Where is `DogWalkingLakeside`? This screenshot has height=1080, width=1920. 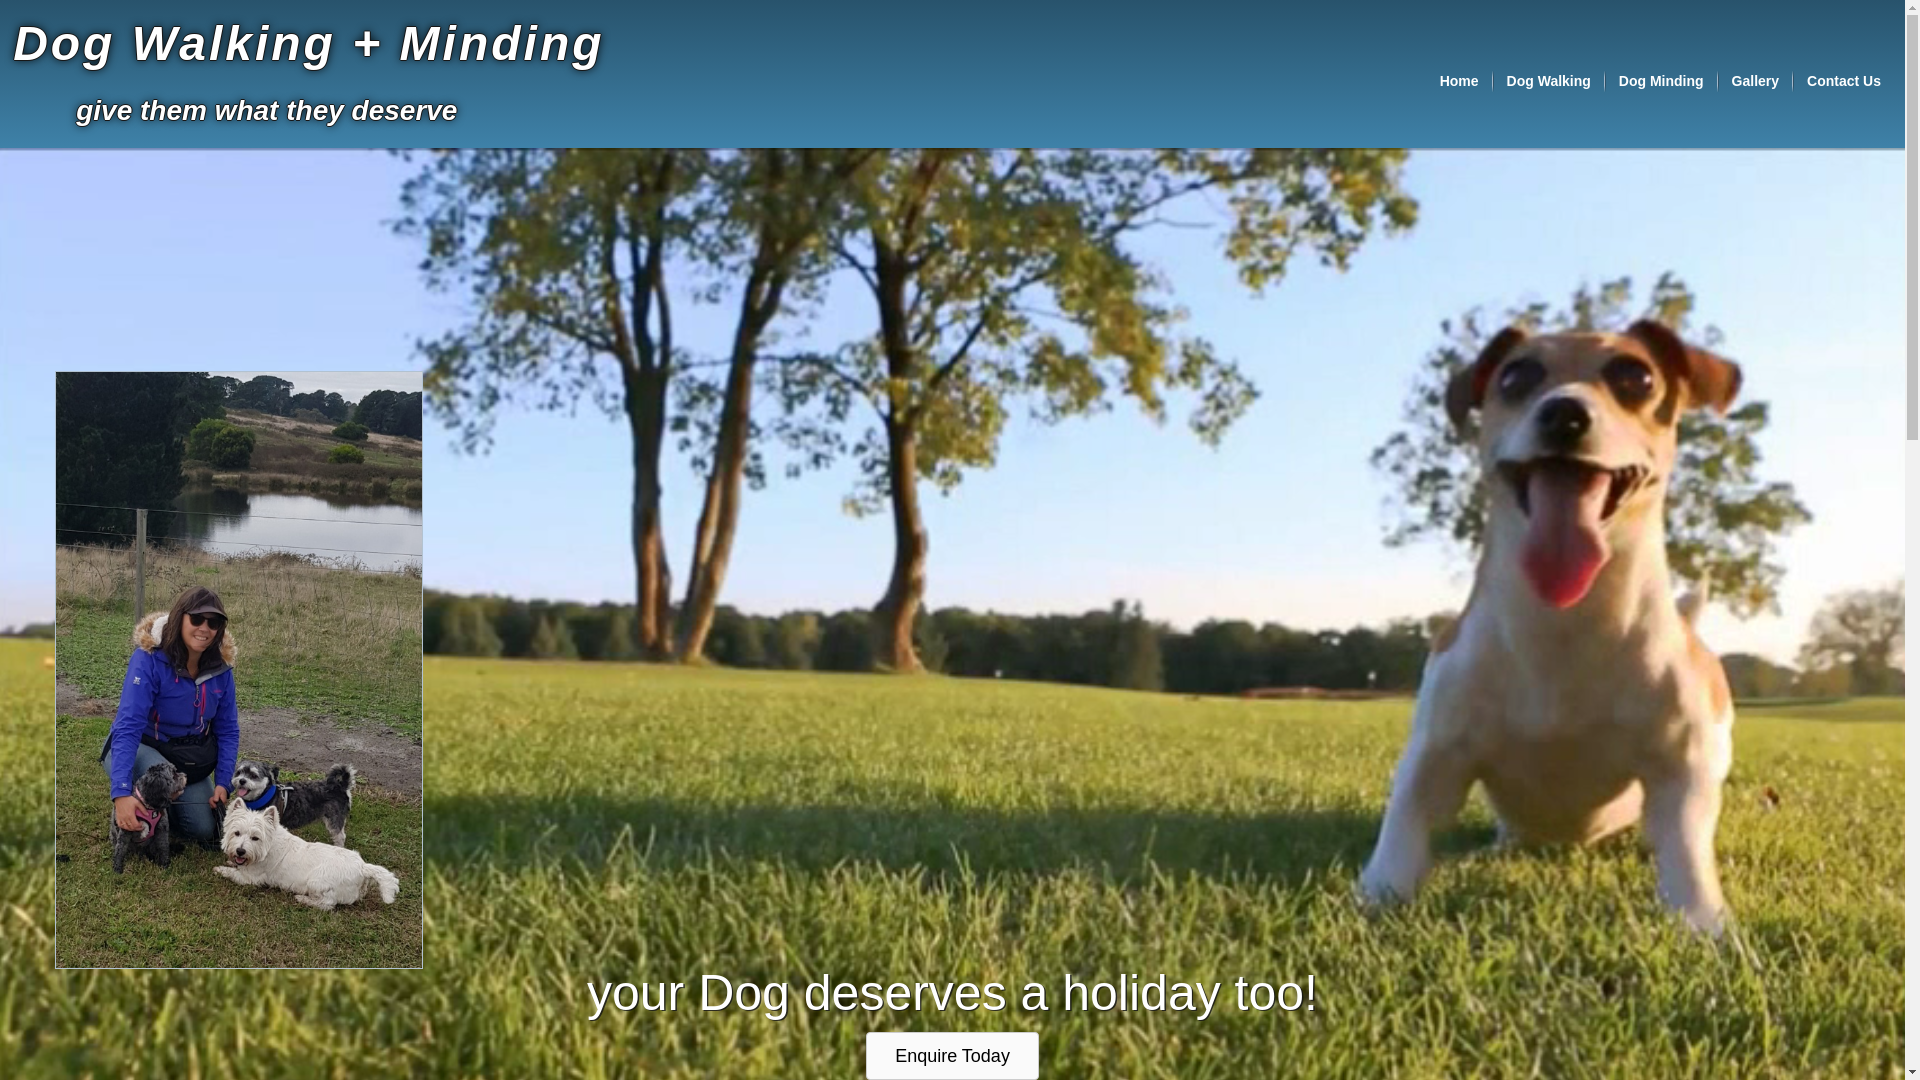
DogWalkingLakeside is located at coordinates (239, 670).